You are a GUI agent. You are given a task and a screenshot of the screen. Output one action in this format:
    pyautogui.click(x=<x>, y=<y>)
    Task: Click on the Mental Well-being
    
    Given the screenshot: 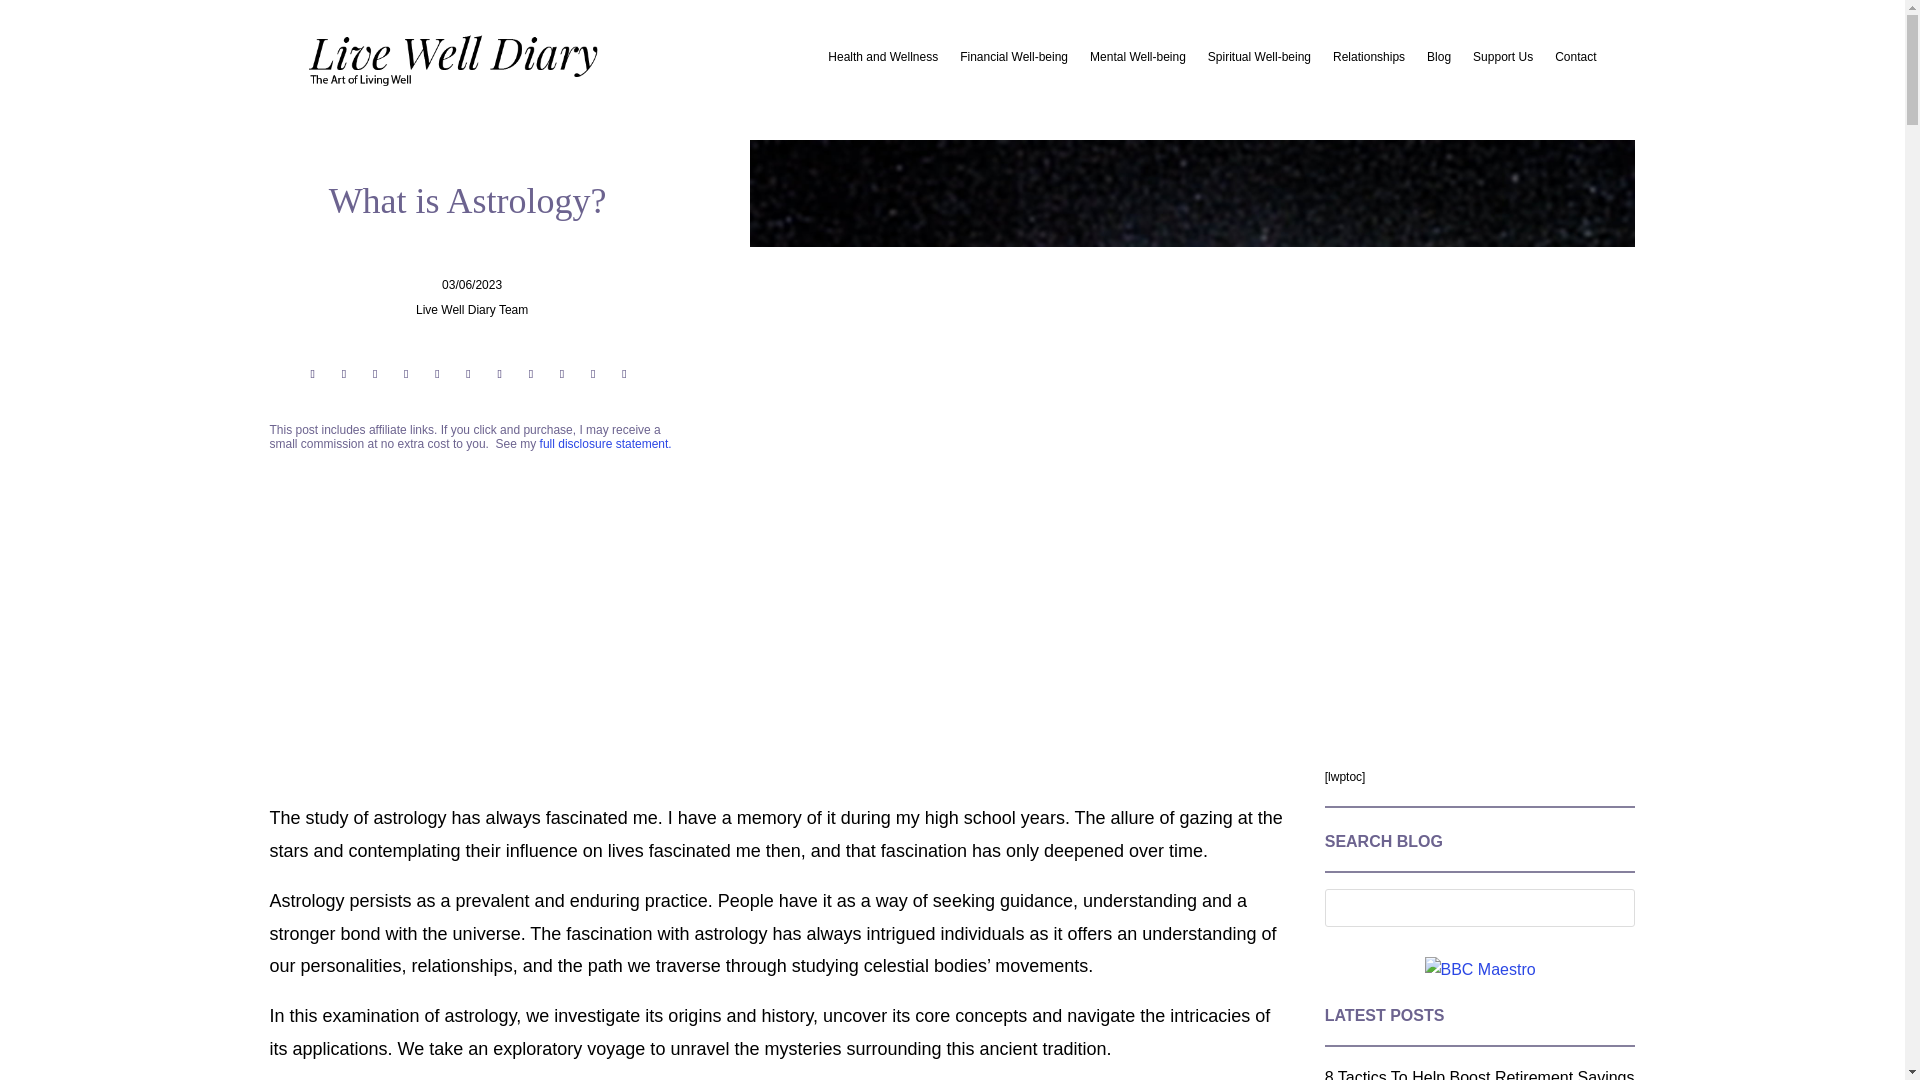 What is the action you would take?
    pyautogui.click(x=1138, y=60)
    